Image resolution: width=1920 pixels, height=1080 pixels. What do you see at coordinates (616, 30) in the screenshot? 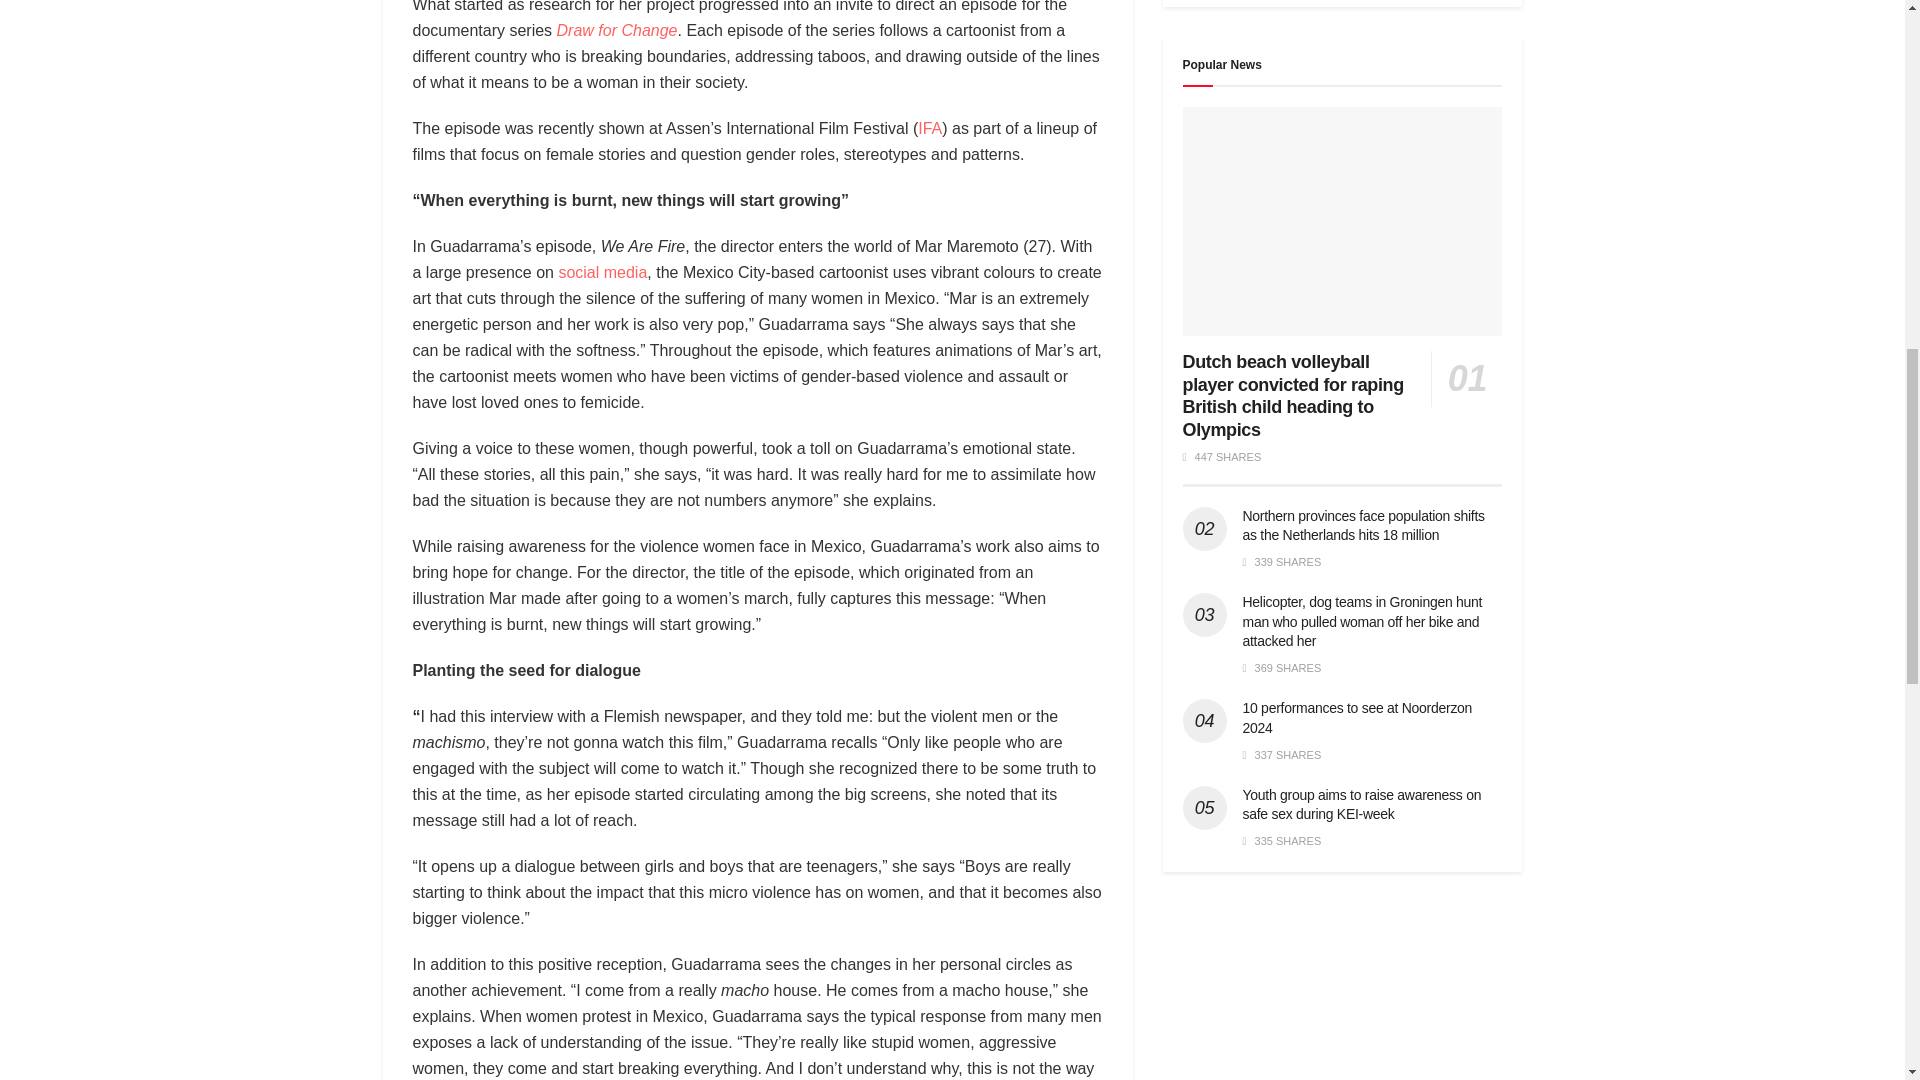
I see `Draw for Change` at bounding box center [616, 30].